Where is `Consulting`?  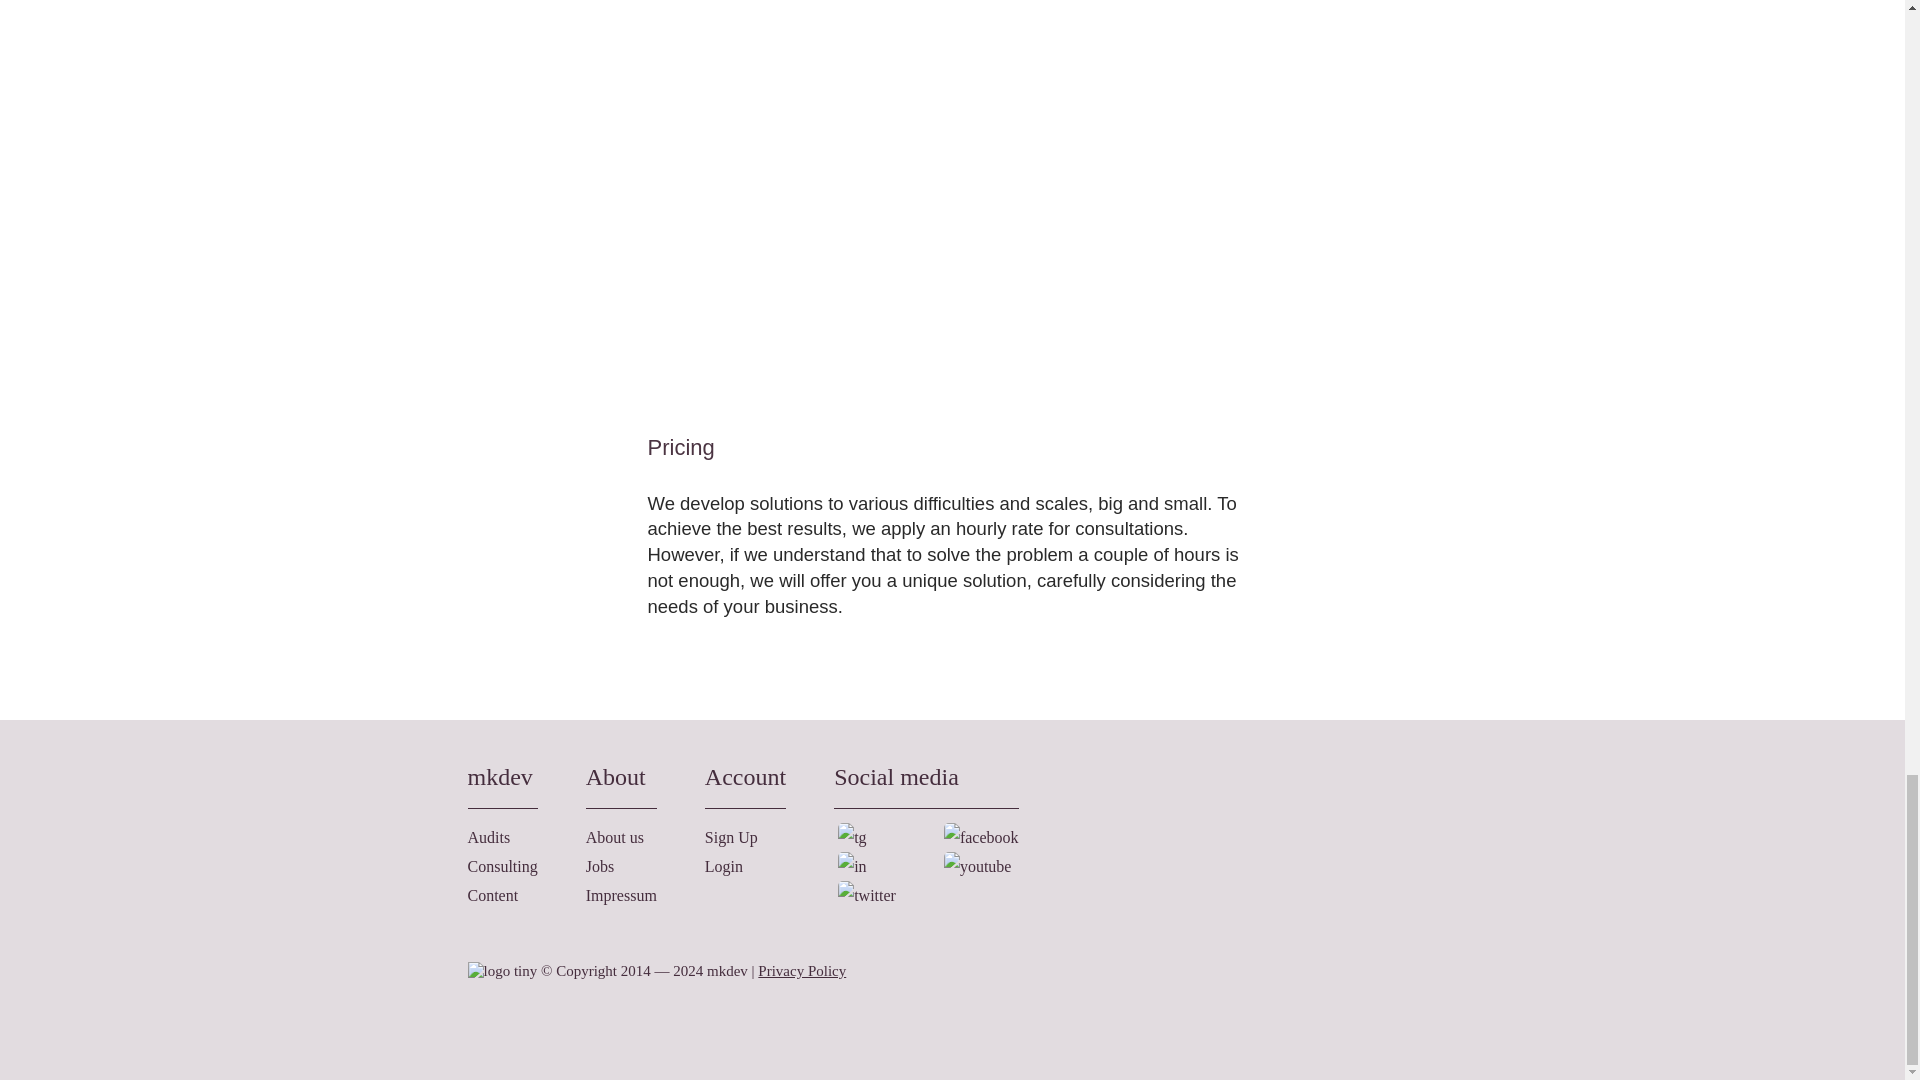 Consulting is located at coordinates (502, 866).